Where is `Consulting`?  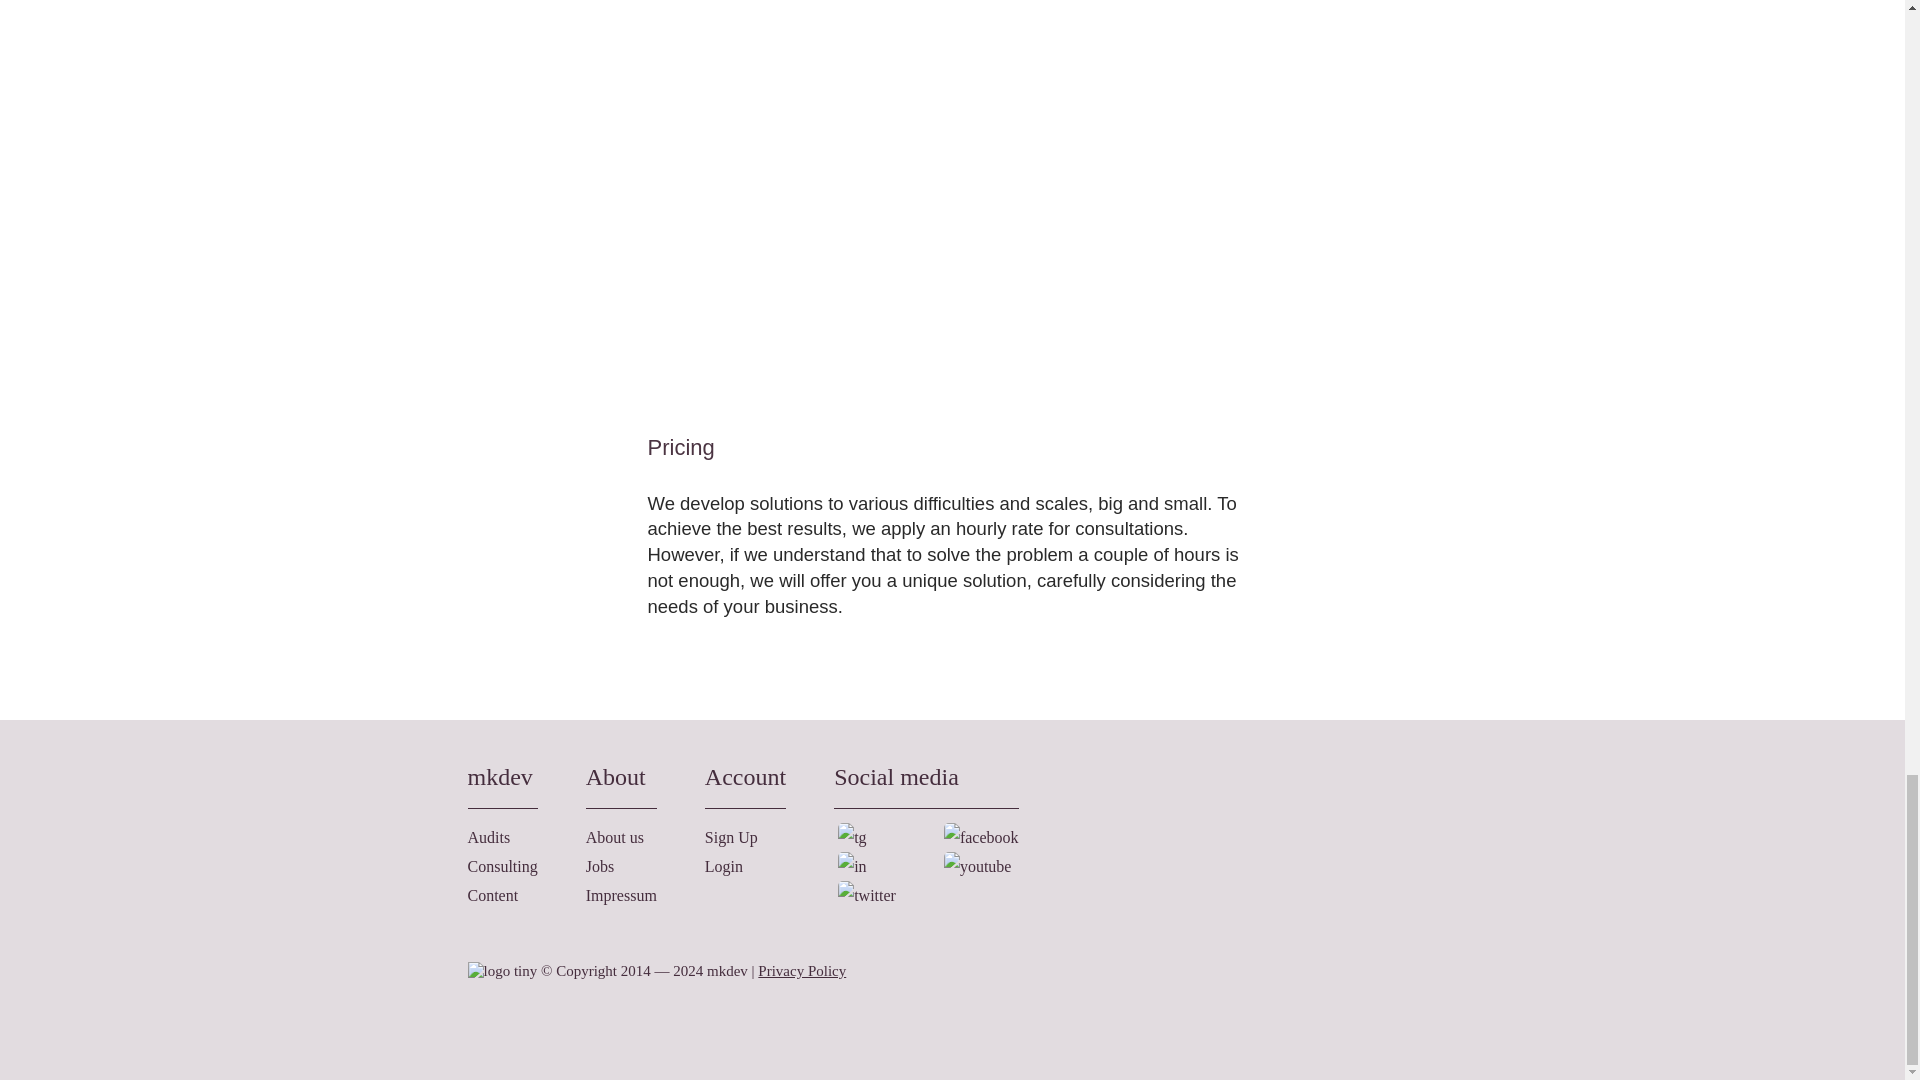 Consulting is located at coordinates (502, 866).